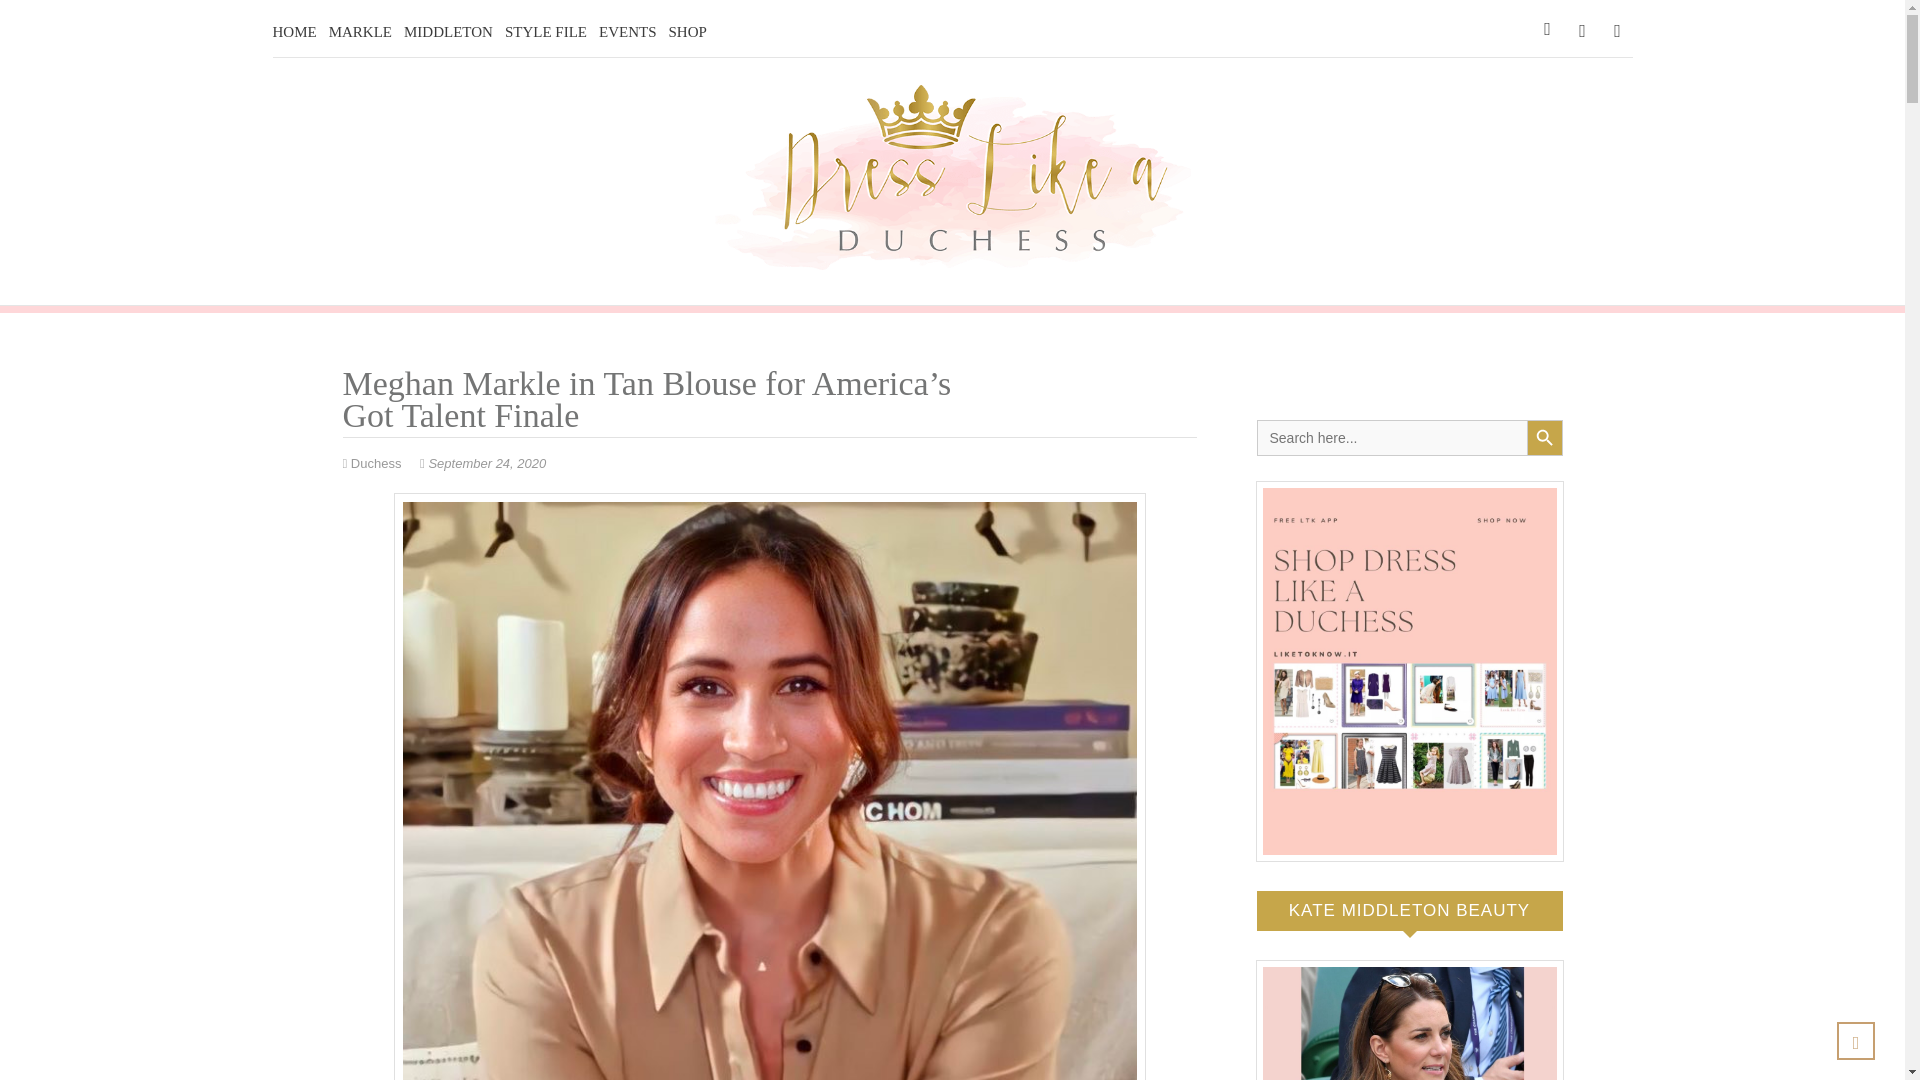 This screenshot has height=1080, width=1920. Describe the element at coordinates (482, 462) in the screenshot. I see `September 24, 2020` at that location.